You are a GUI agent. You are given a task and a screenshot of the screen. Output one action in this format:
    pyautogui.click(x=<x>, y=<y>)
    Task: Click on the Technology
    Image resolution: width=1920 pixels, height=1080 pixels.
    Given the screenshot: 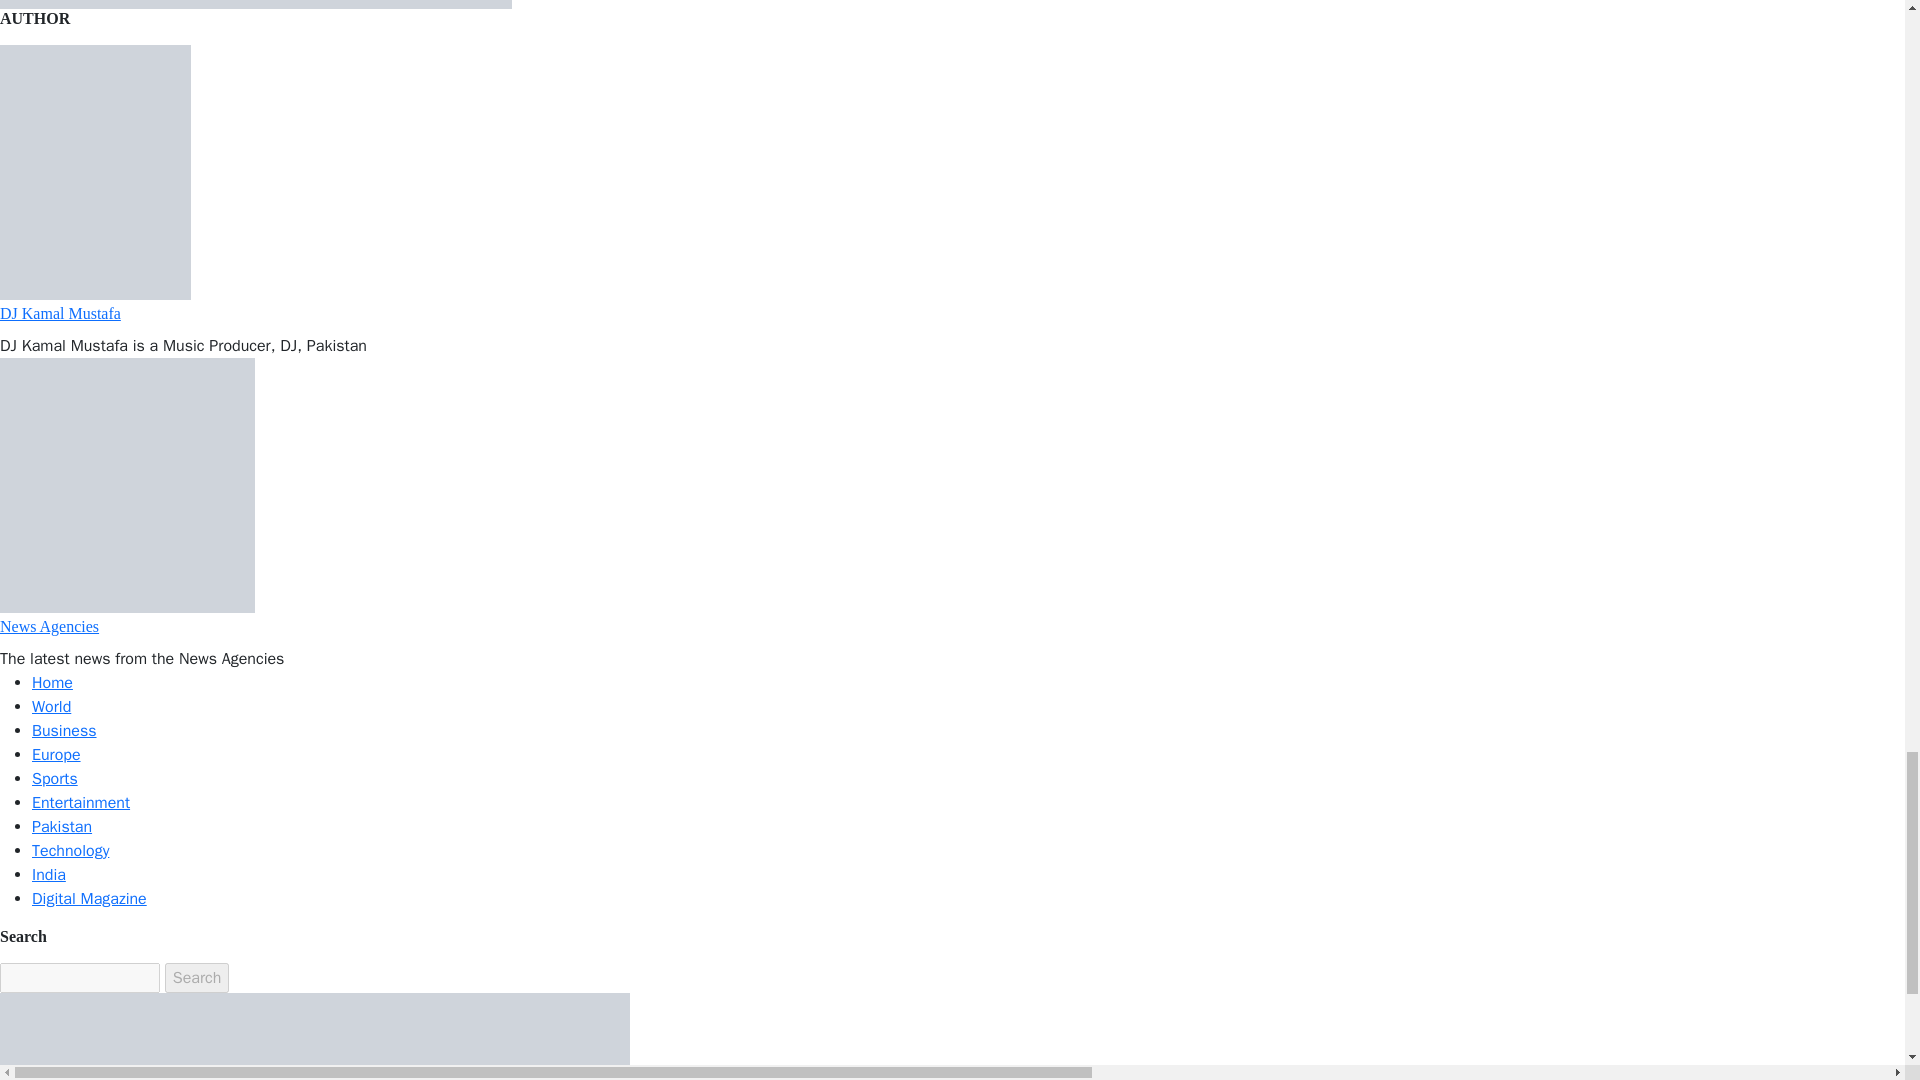 What is the action you would take?
    pyautogui.click(x=70, y=850)
    